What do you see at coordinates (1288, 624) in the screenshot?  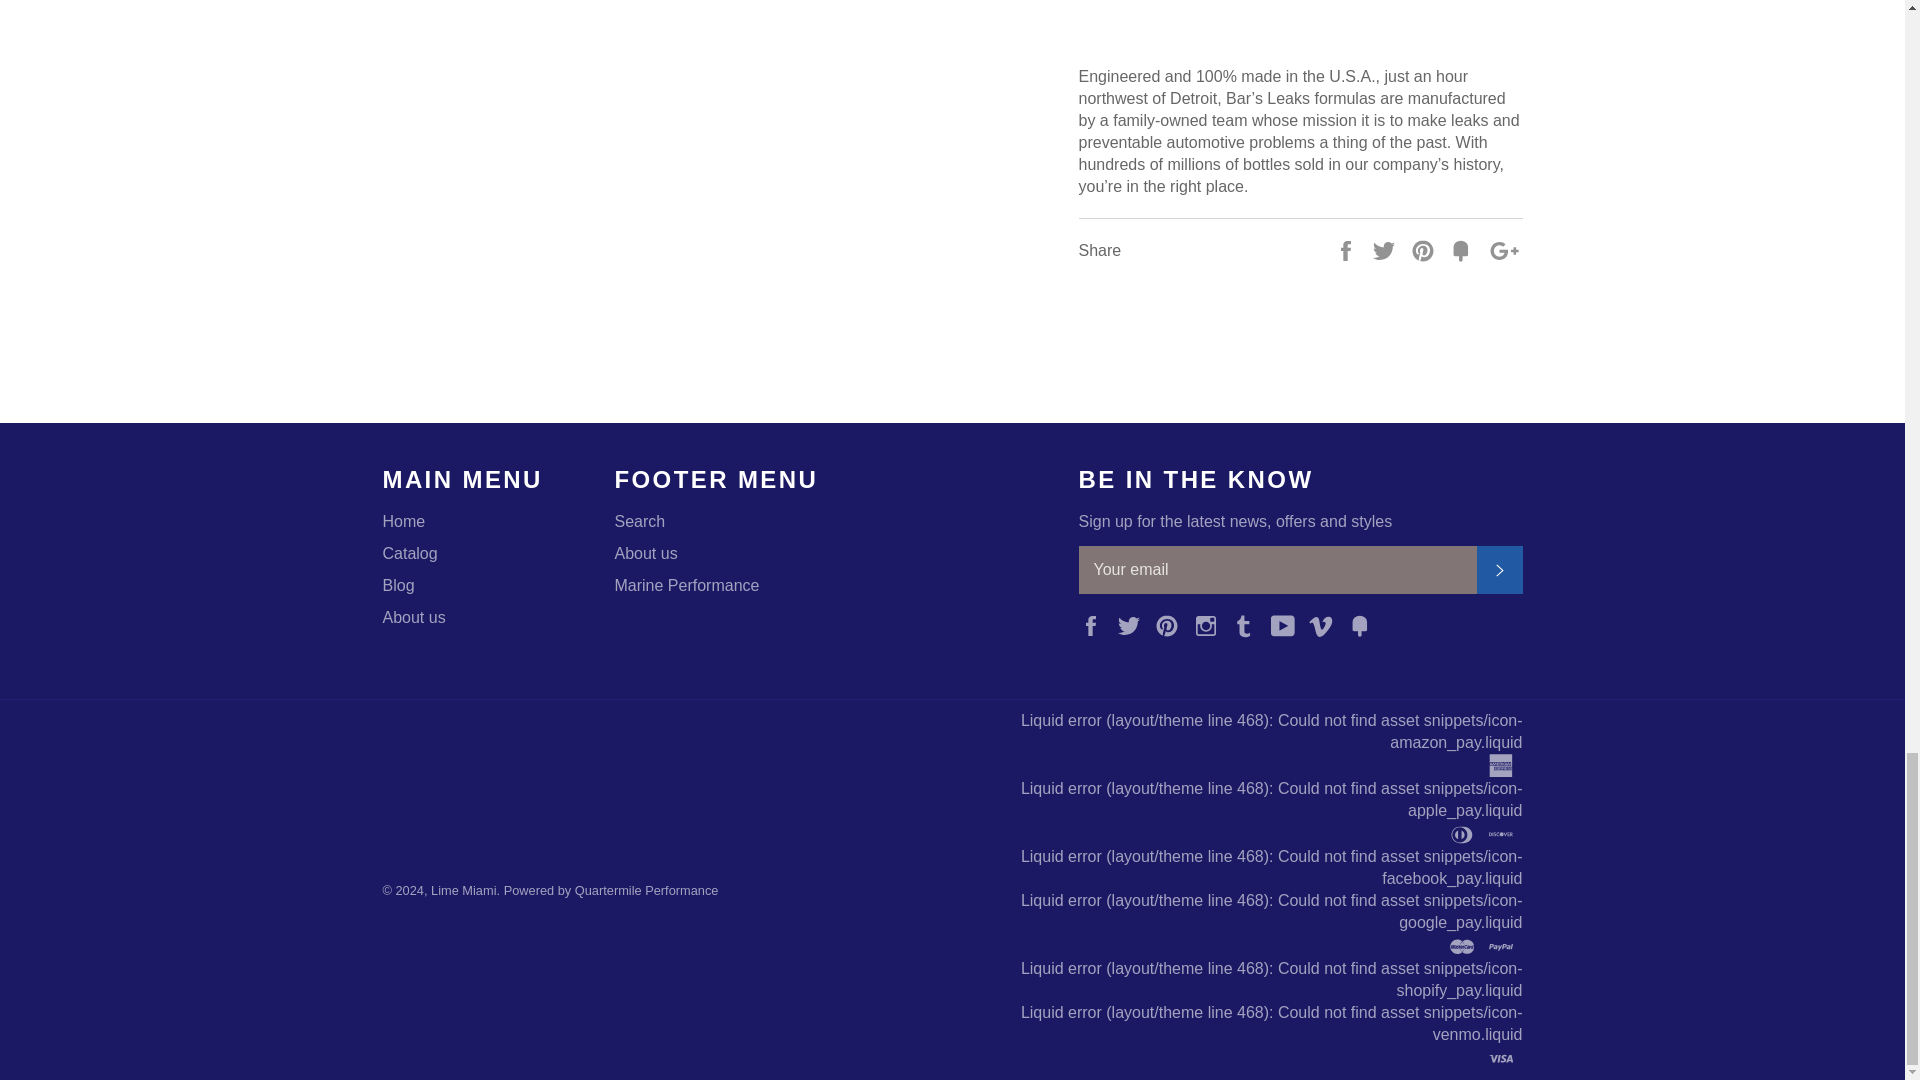 I see `YouTube` at bounding box center [1288, 624].